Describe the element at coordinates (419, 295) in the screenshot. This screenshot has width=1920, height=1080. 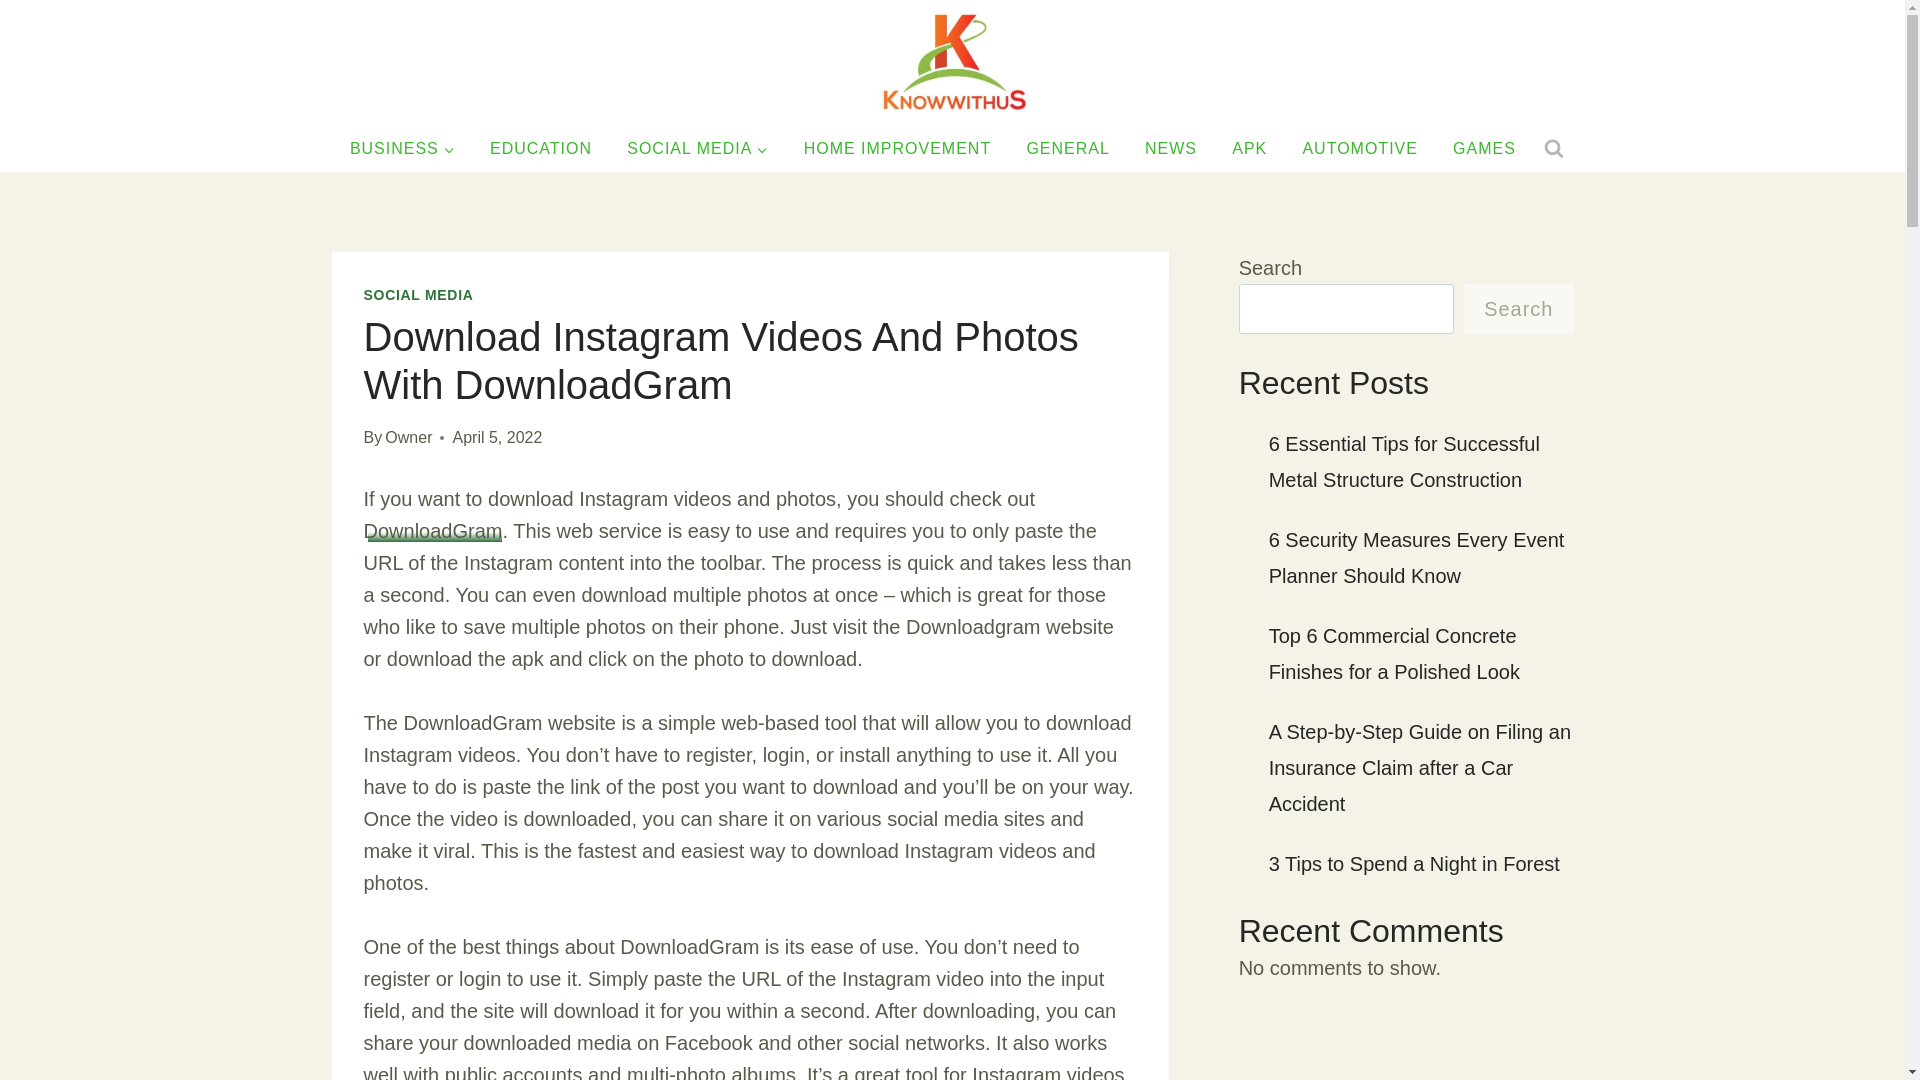
I see `SOCIAL MEDIA` at that location.